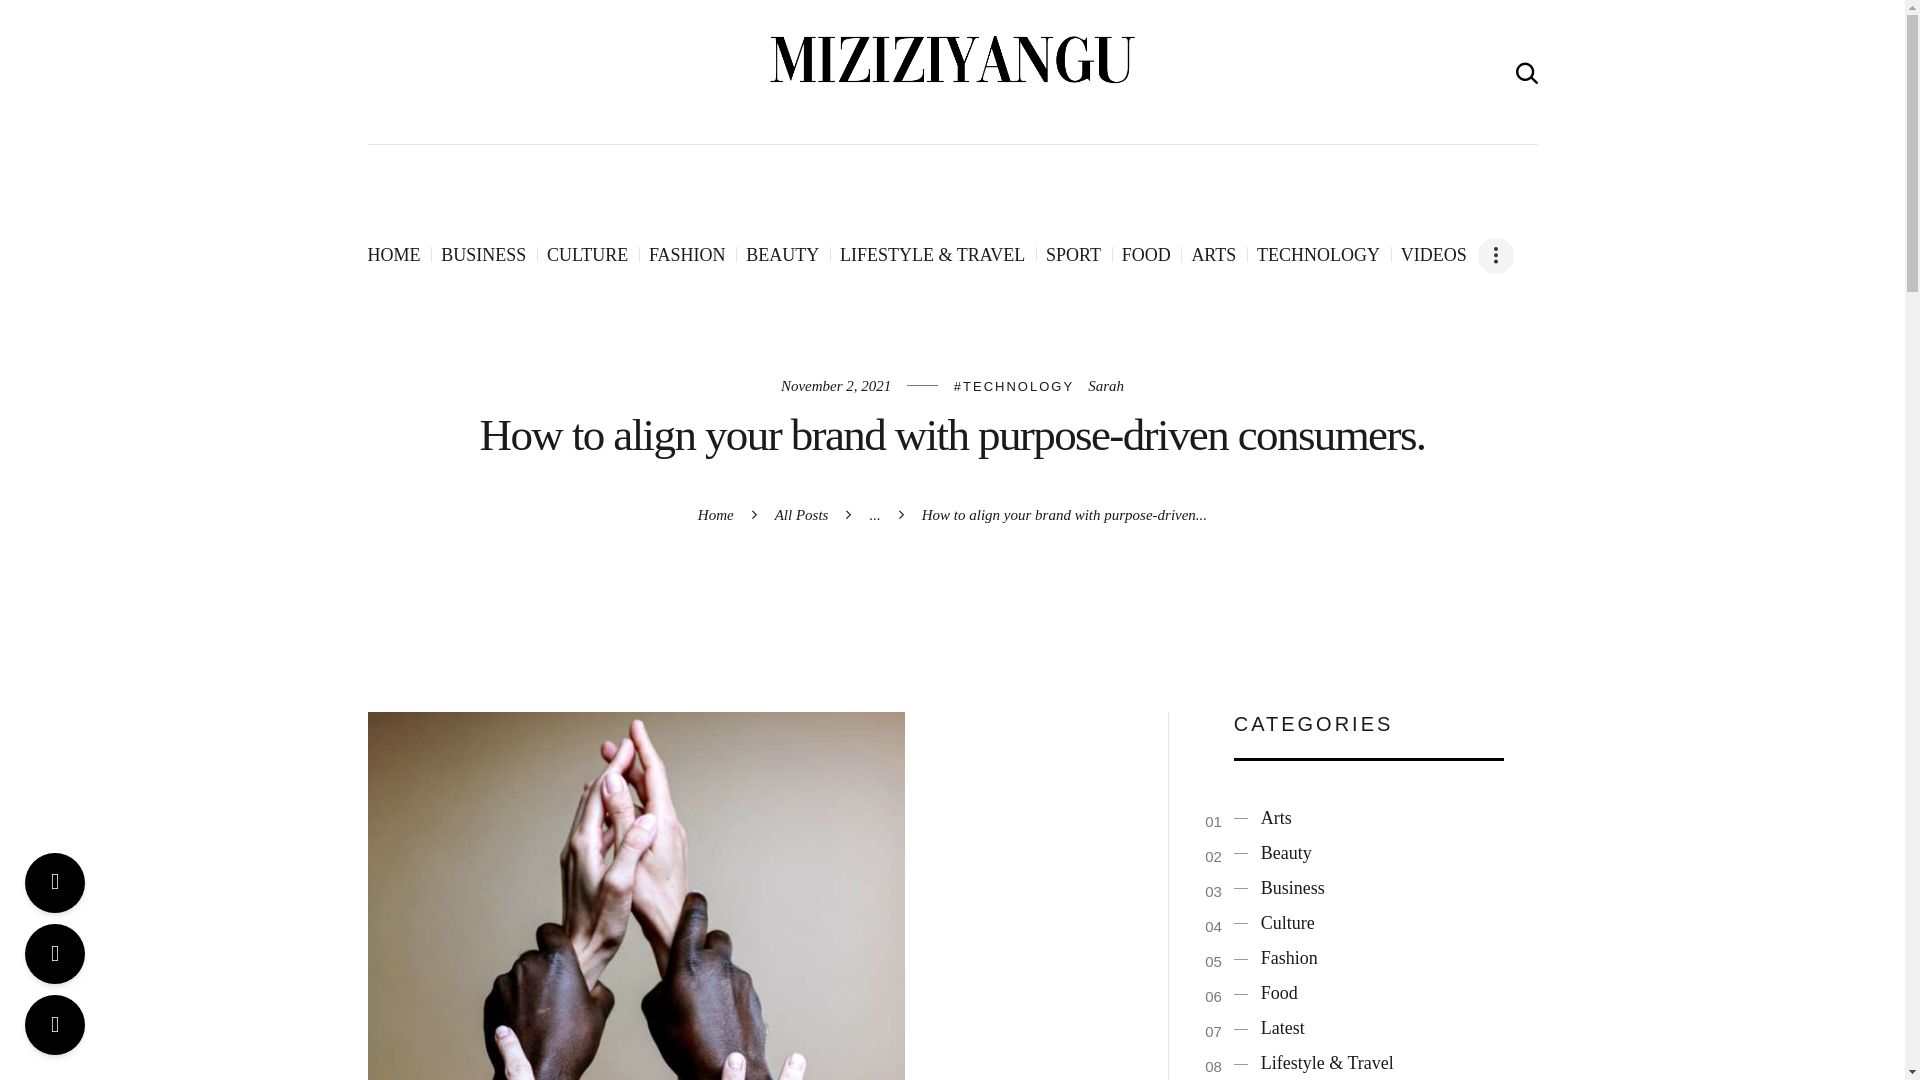 Image resolution: width=1920 pixels, height=1080 pixels. What do you see at coordinates (1014, 386) in the screenshot?
I see `TECHNOLOGY` at bounding box center [1014, 386].